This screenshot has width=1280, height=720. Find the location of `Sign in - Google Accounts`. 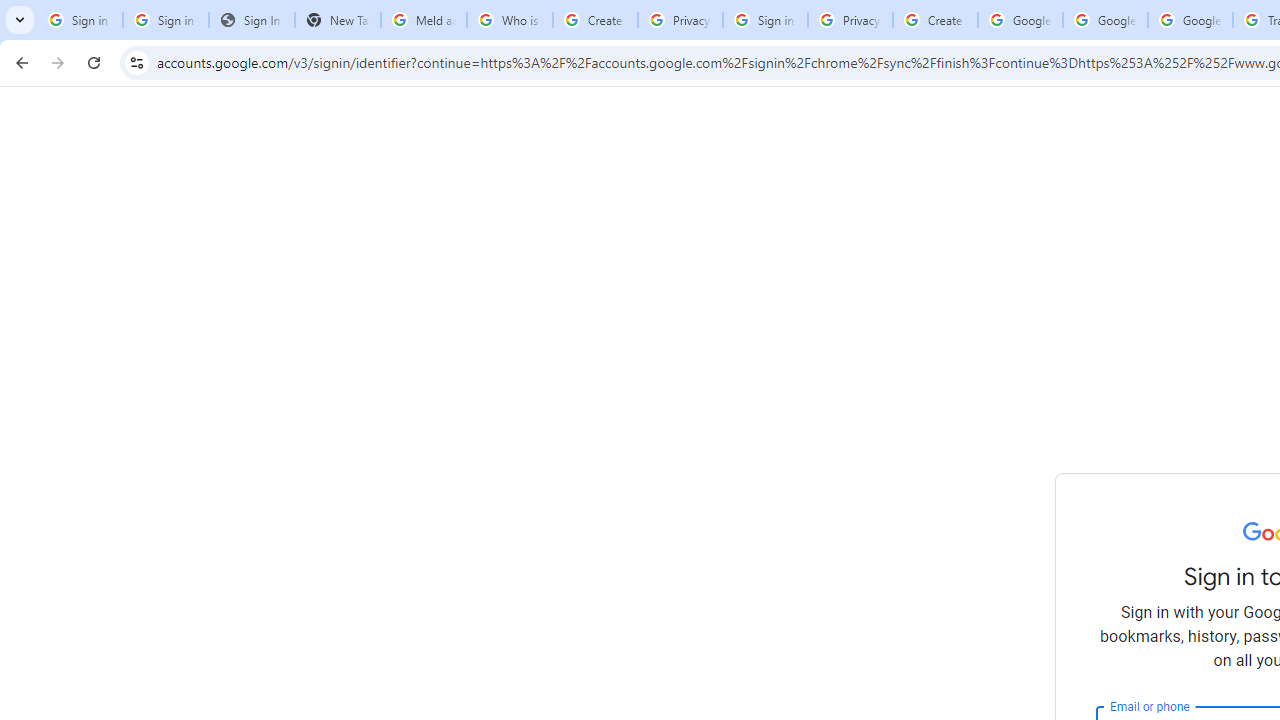

Sign in - Google Accounts is located at coordinates (765, 20).